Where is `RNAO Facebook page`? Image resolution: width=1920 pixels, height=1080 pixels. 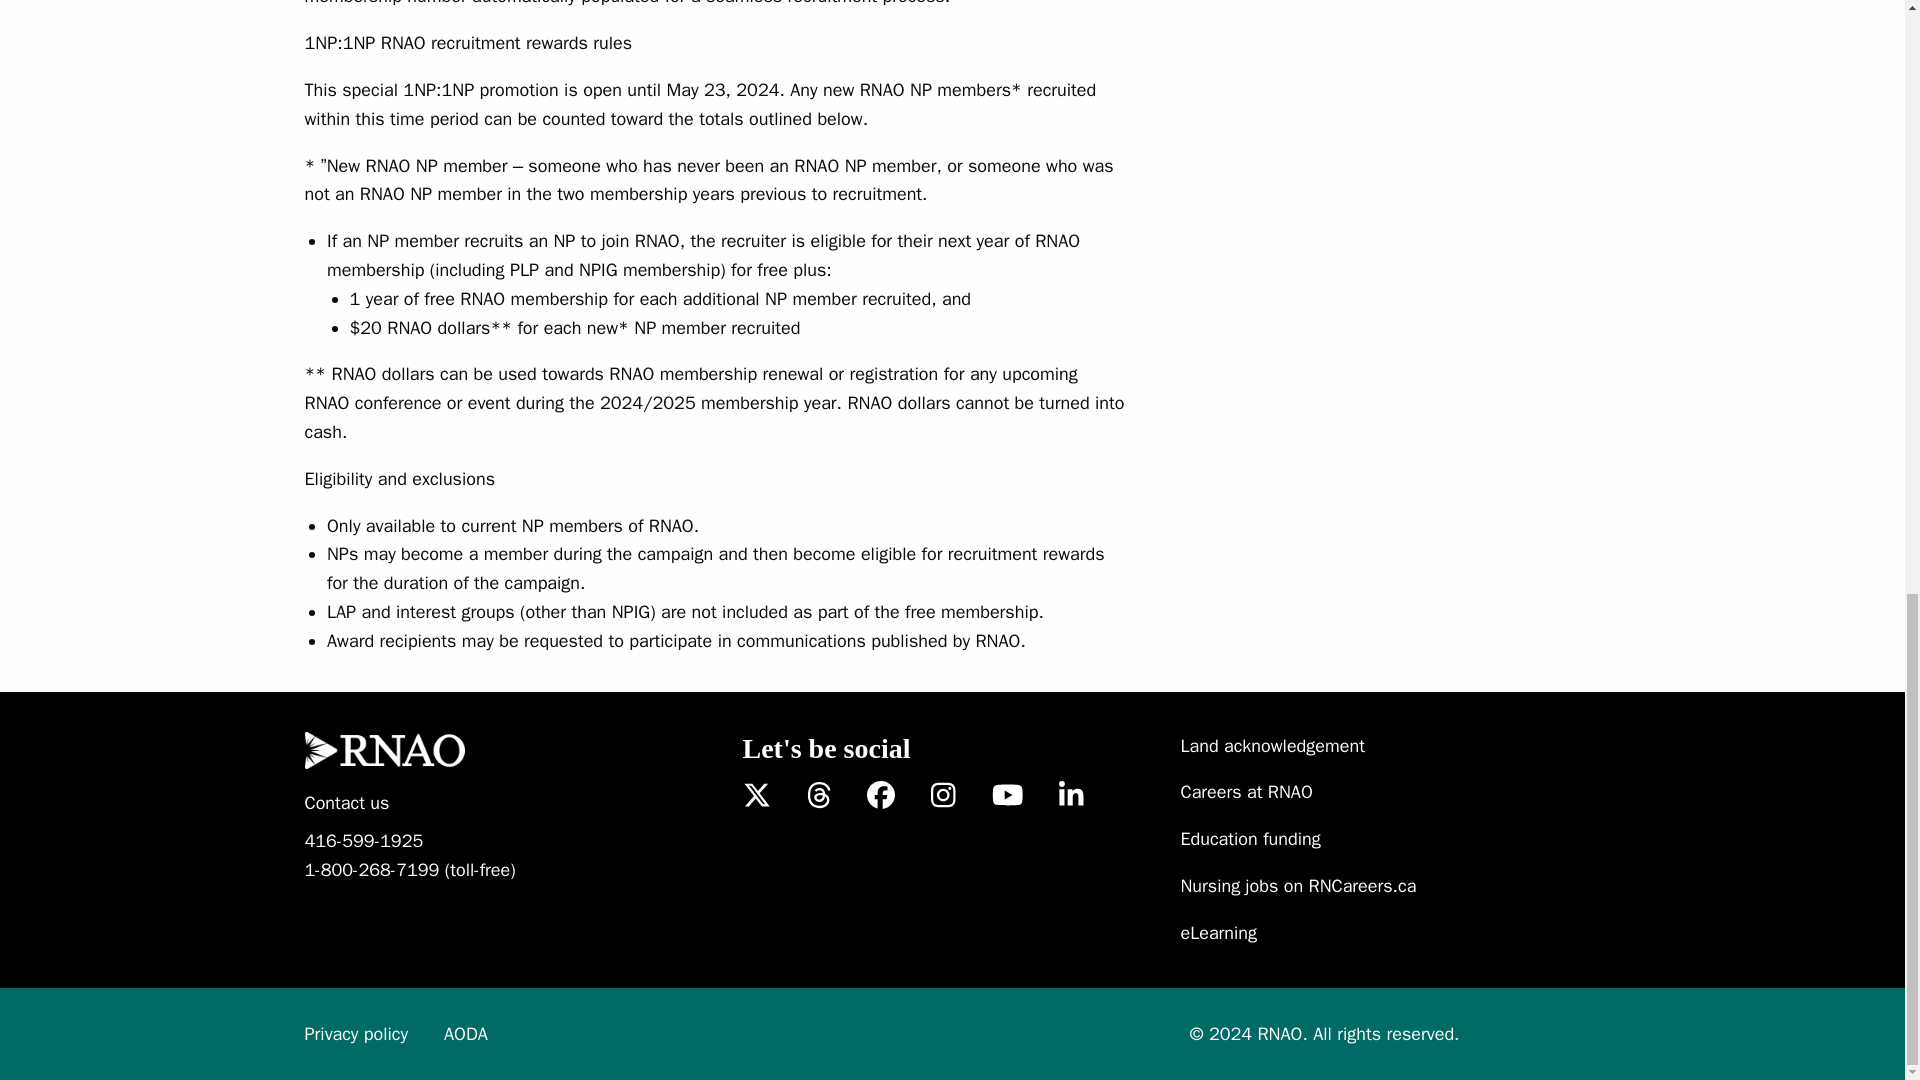
RNAO Facebook page is located at coordinates (880, 796).